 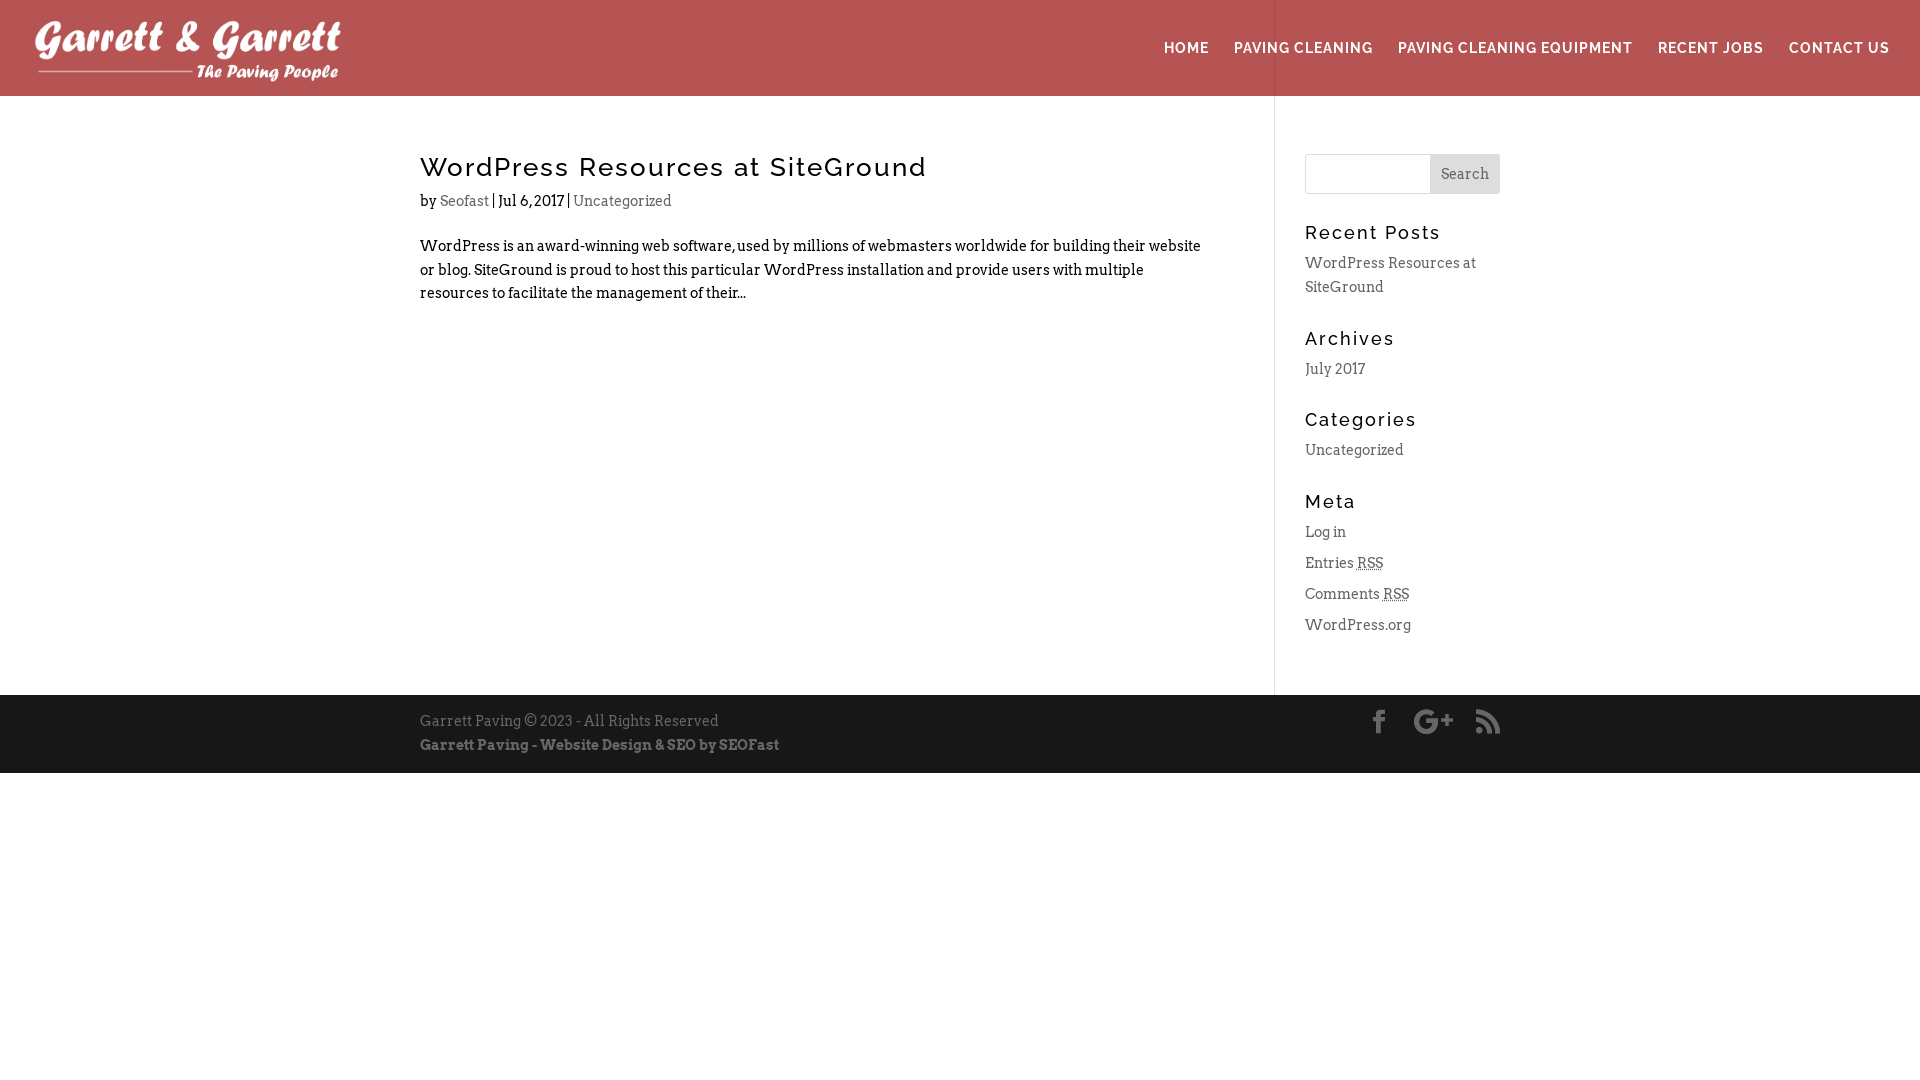 What do you see at coordinates (622, 201) in the screenshot?
I see `Uncategorized` at bounding box center [622, 201].